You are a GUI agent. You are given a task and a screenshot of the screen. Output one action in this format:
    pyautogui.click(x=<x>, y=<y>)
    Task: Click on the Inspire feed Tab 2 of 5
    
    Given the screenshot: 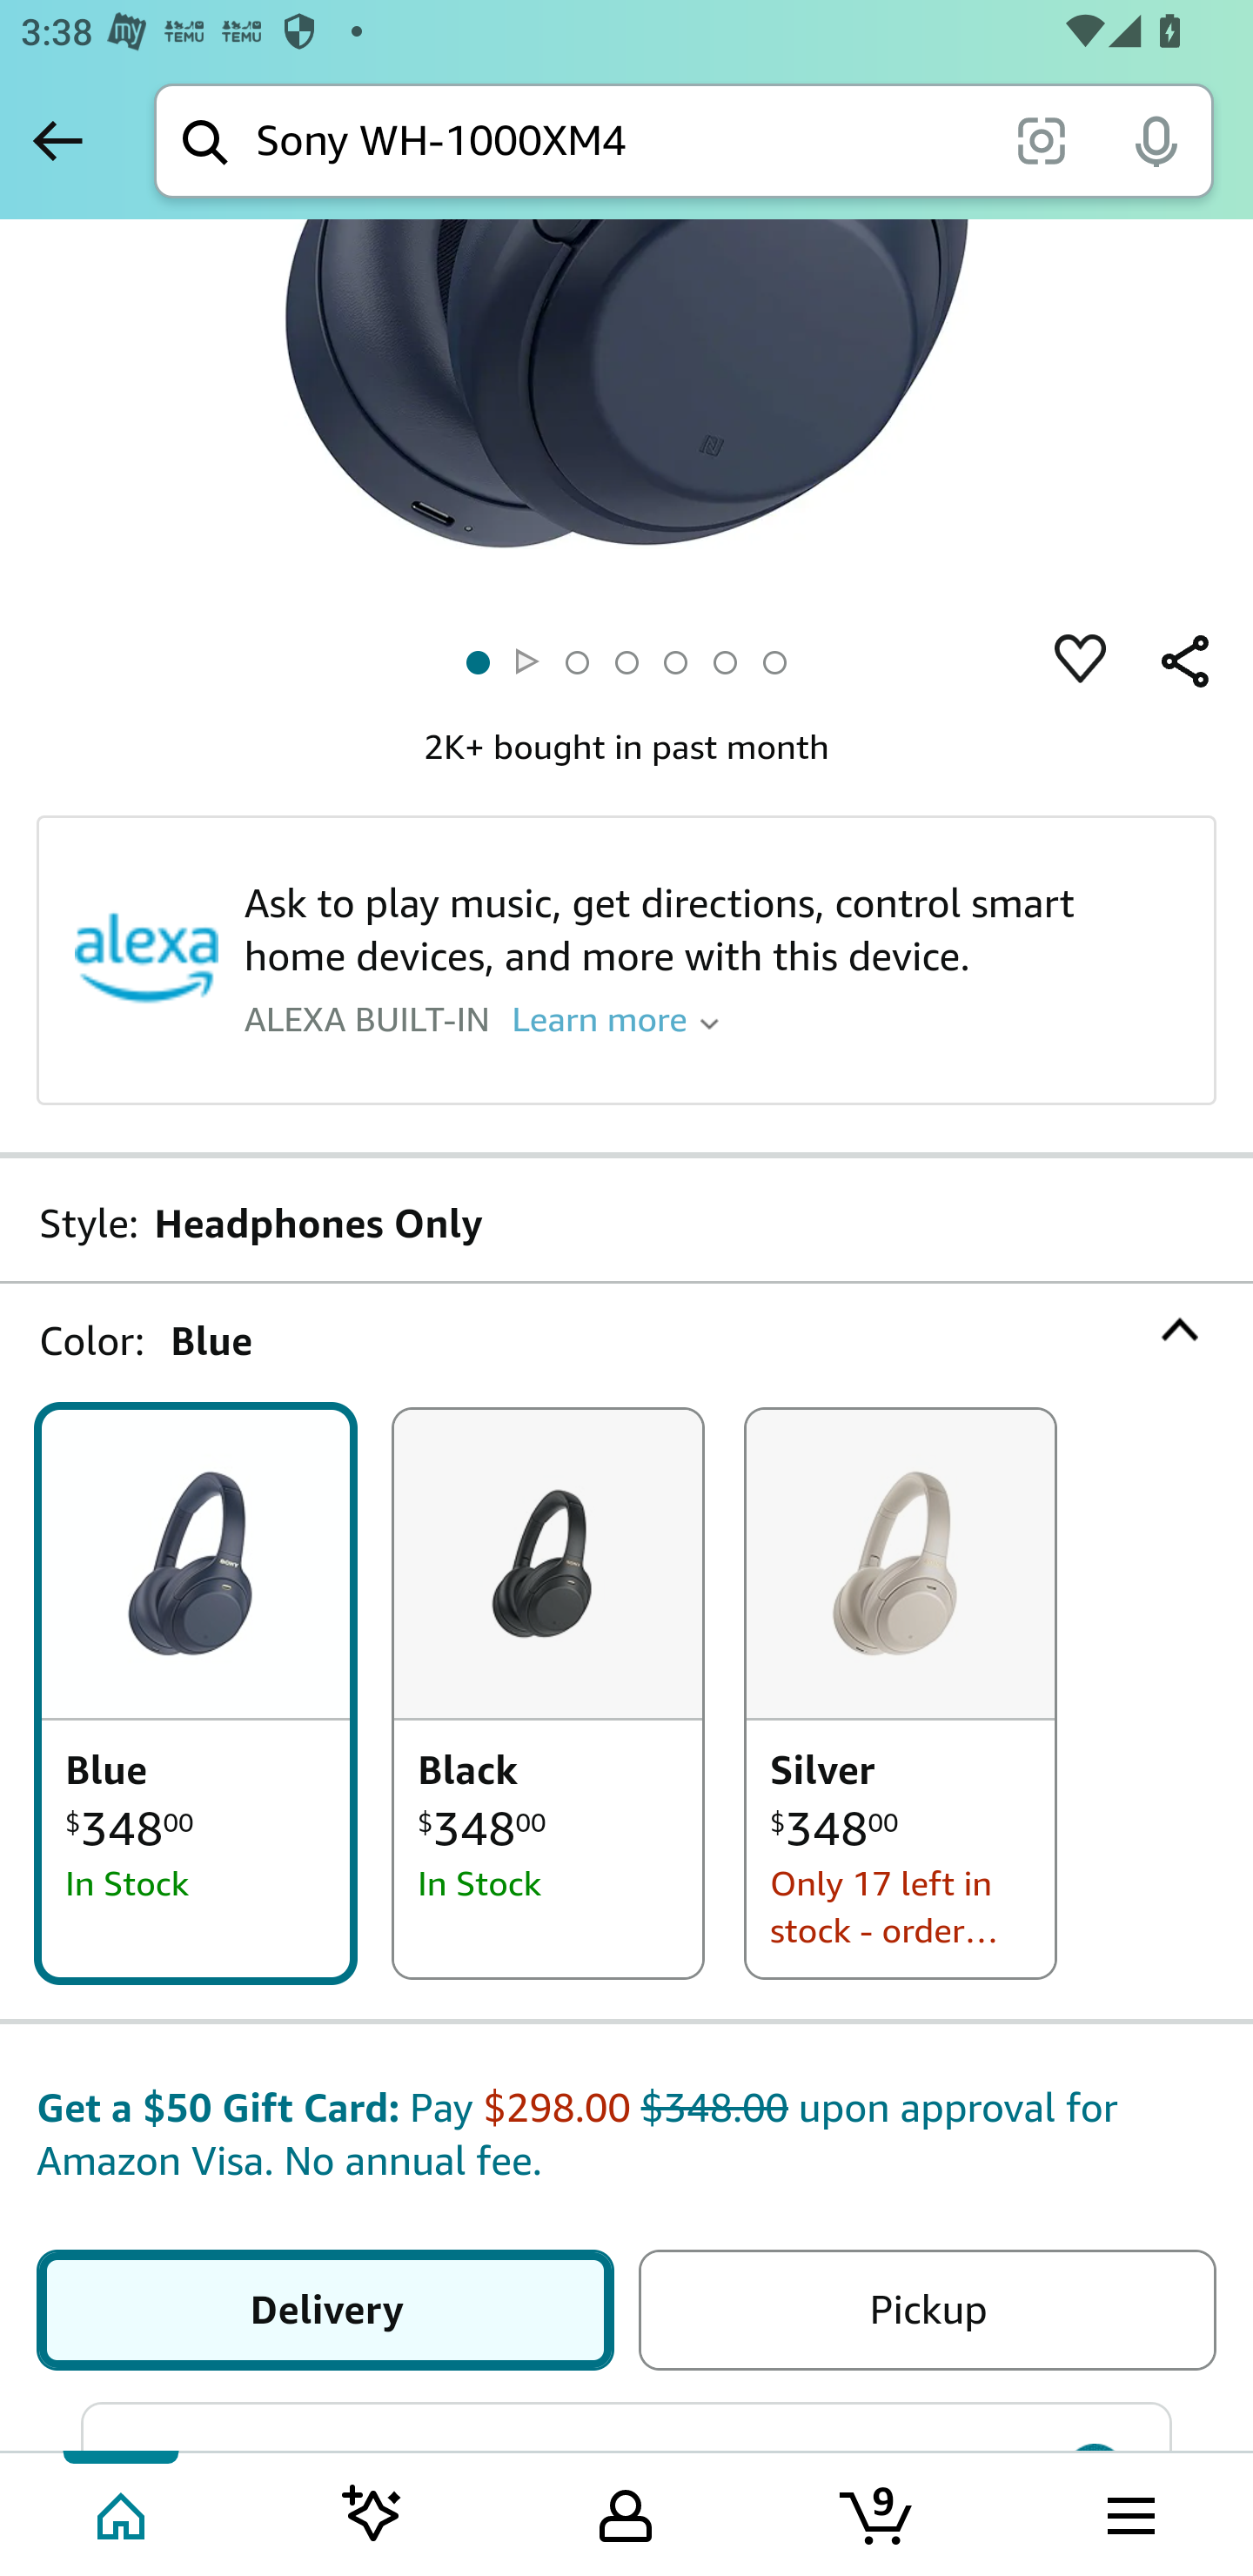 What is the action you would take?
    pyautogui.click(x=372, y=2512)
    